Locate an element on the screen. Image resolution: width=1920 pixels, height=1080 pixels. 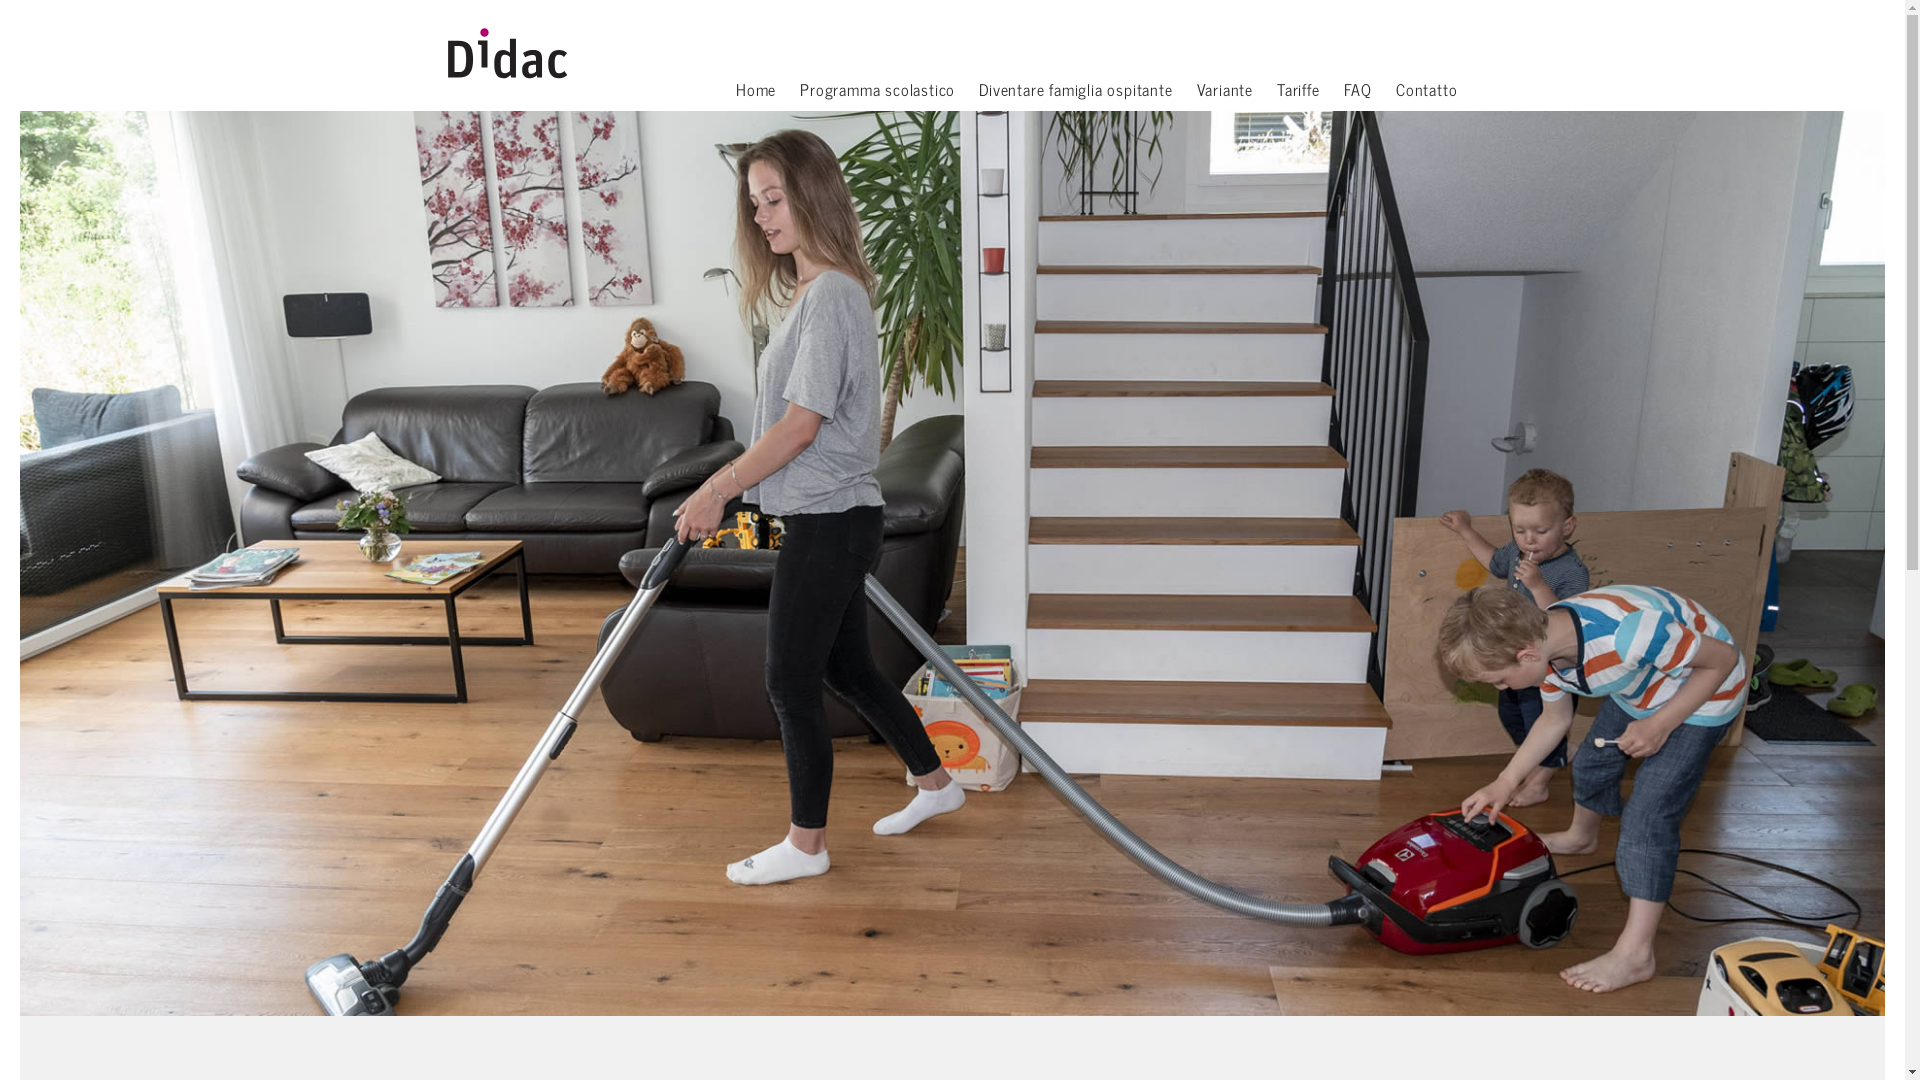
Contatto is located at coordinates (1426, 92).